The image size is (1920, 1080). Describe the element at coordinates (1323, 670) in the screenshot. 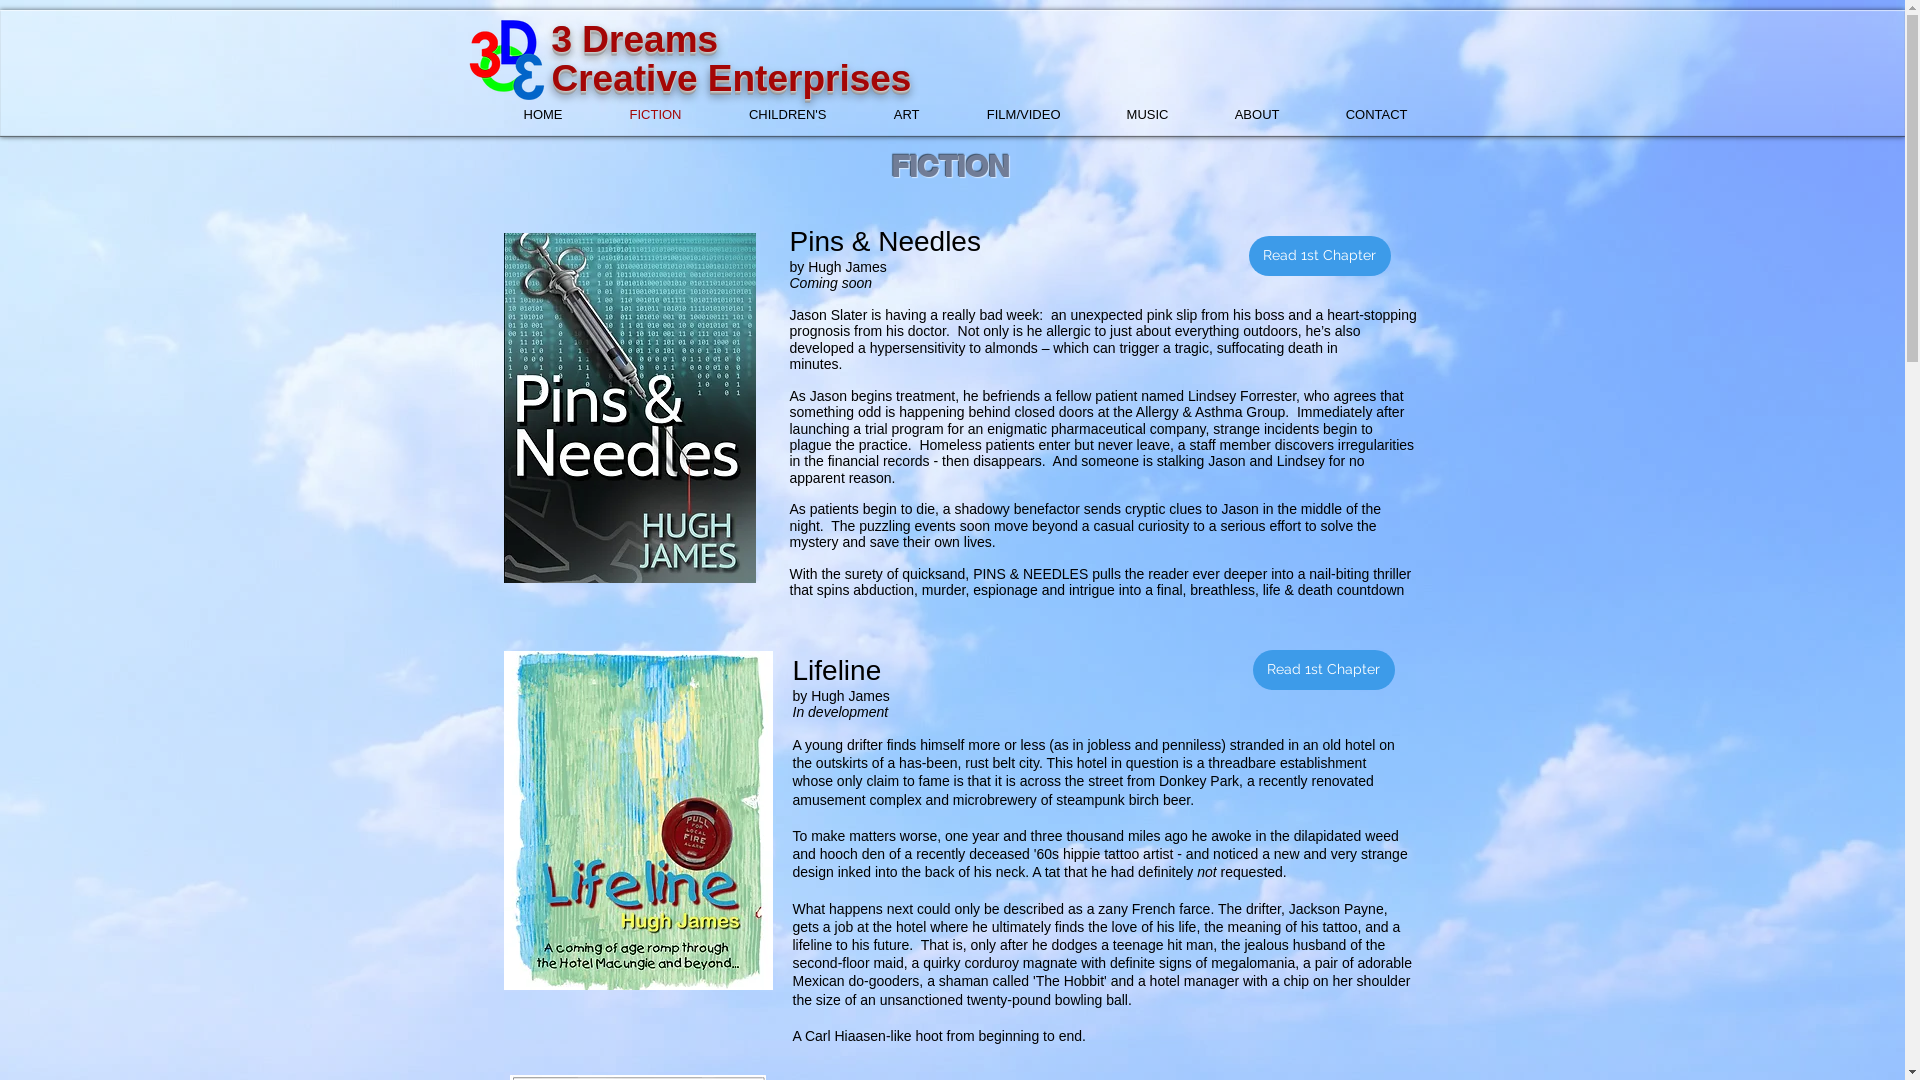

I see `Read 1st Chapter` at that location.